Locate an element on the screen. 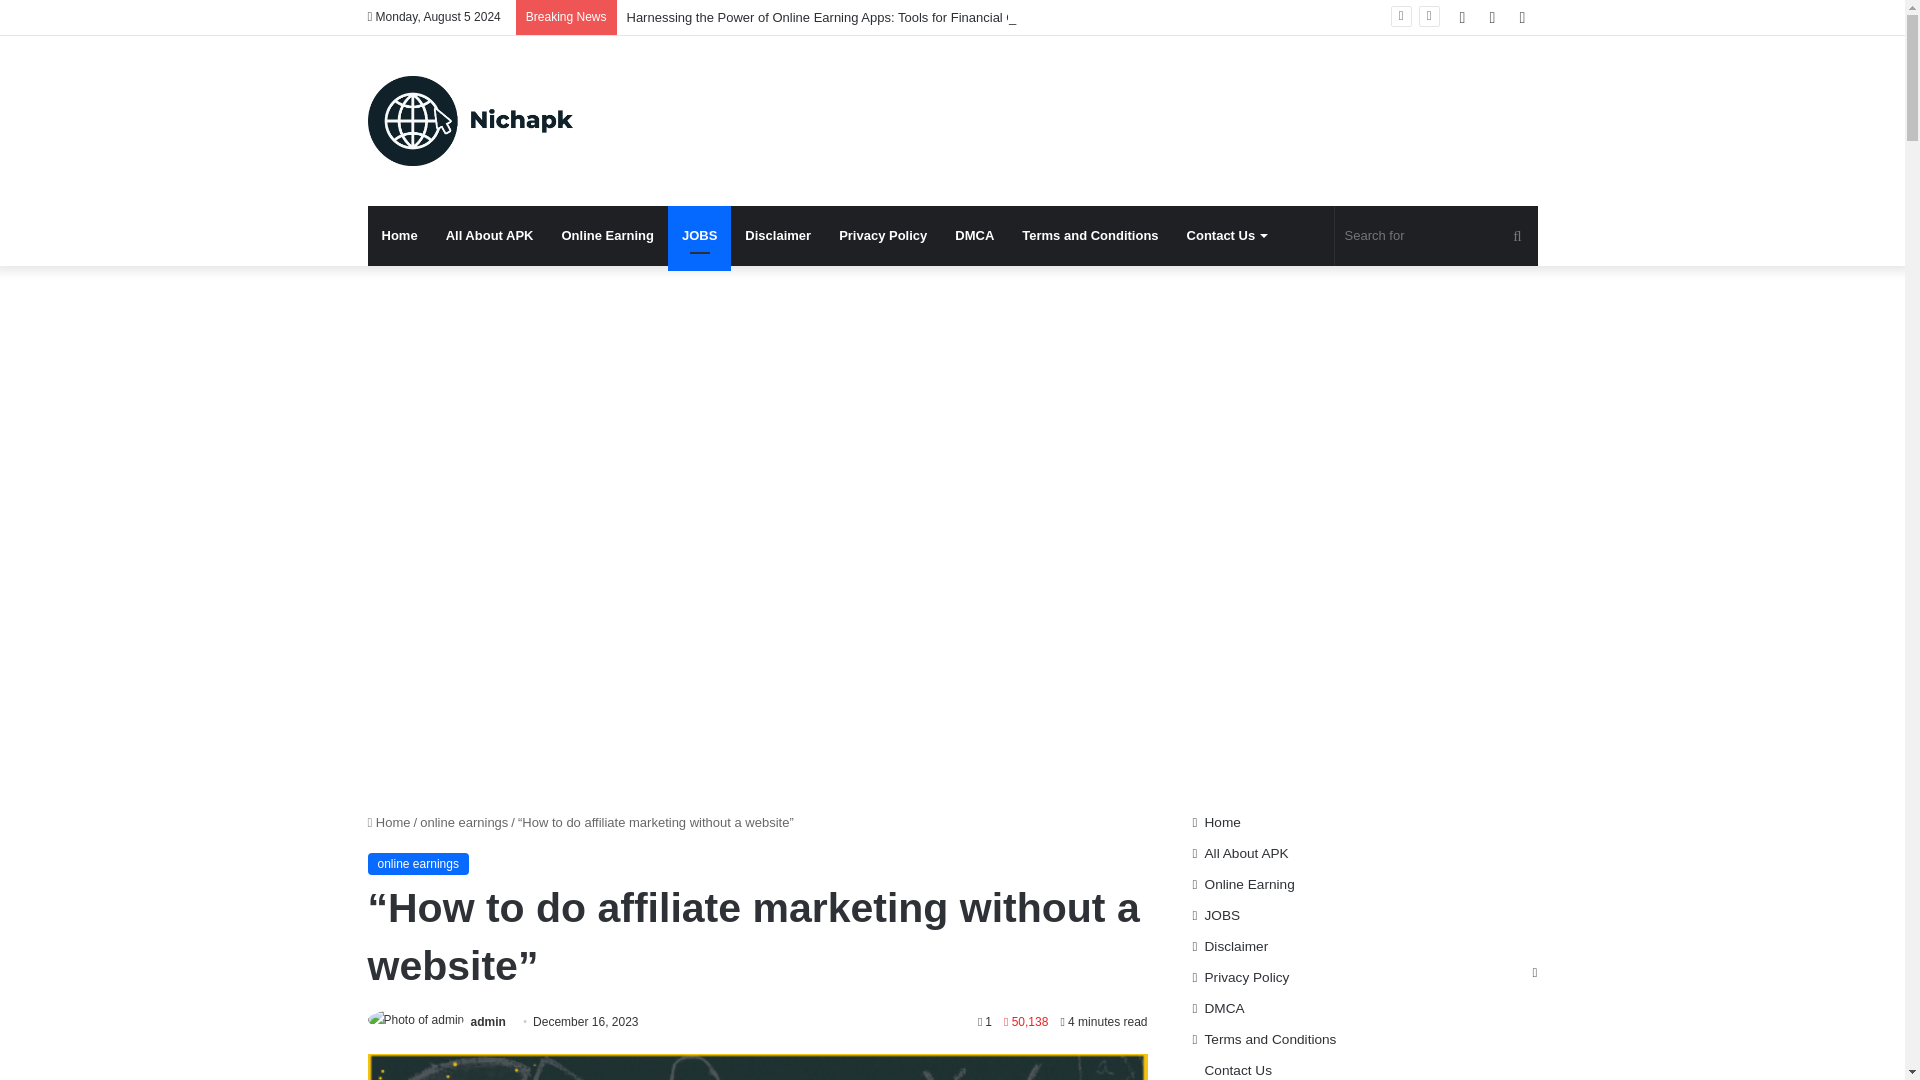 This screenshot has width=1920, height=1080. Privacy Policy is located at coordinates (882, 236).